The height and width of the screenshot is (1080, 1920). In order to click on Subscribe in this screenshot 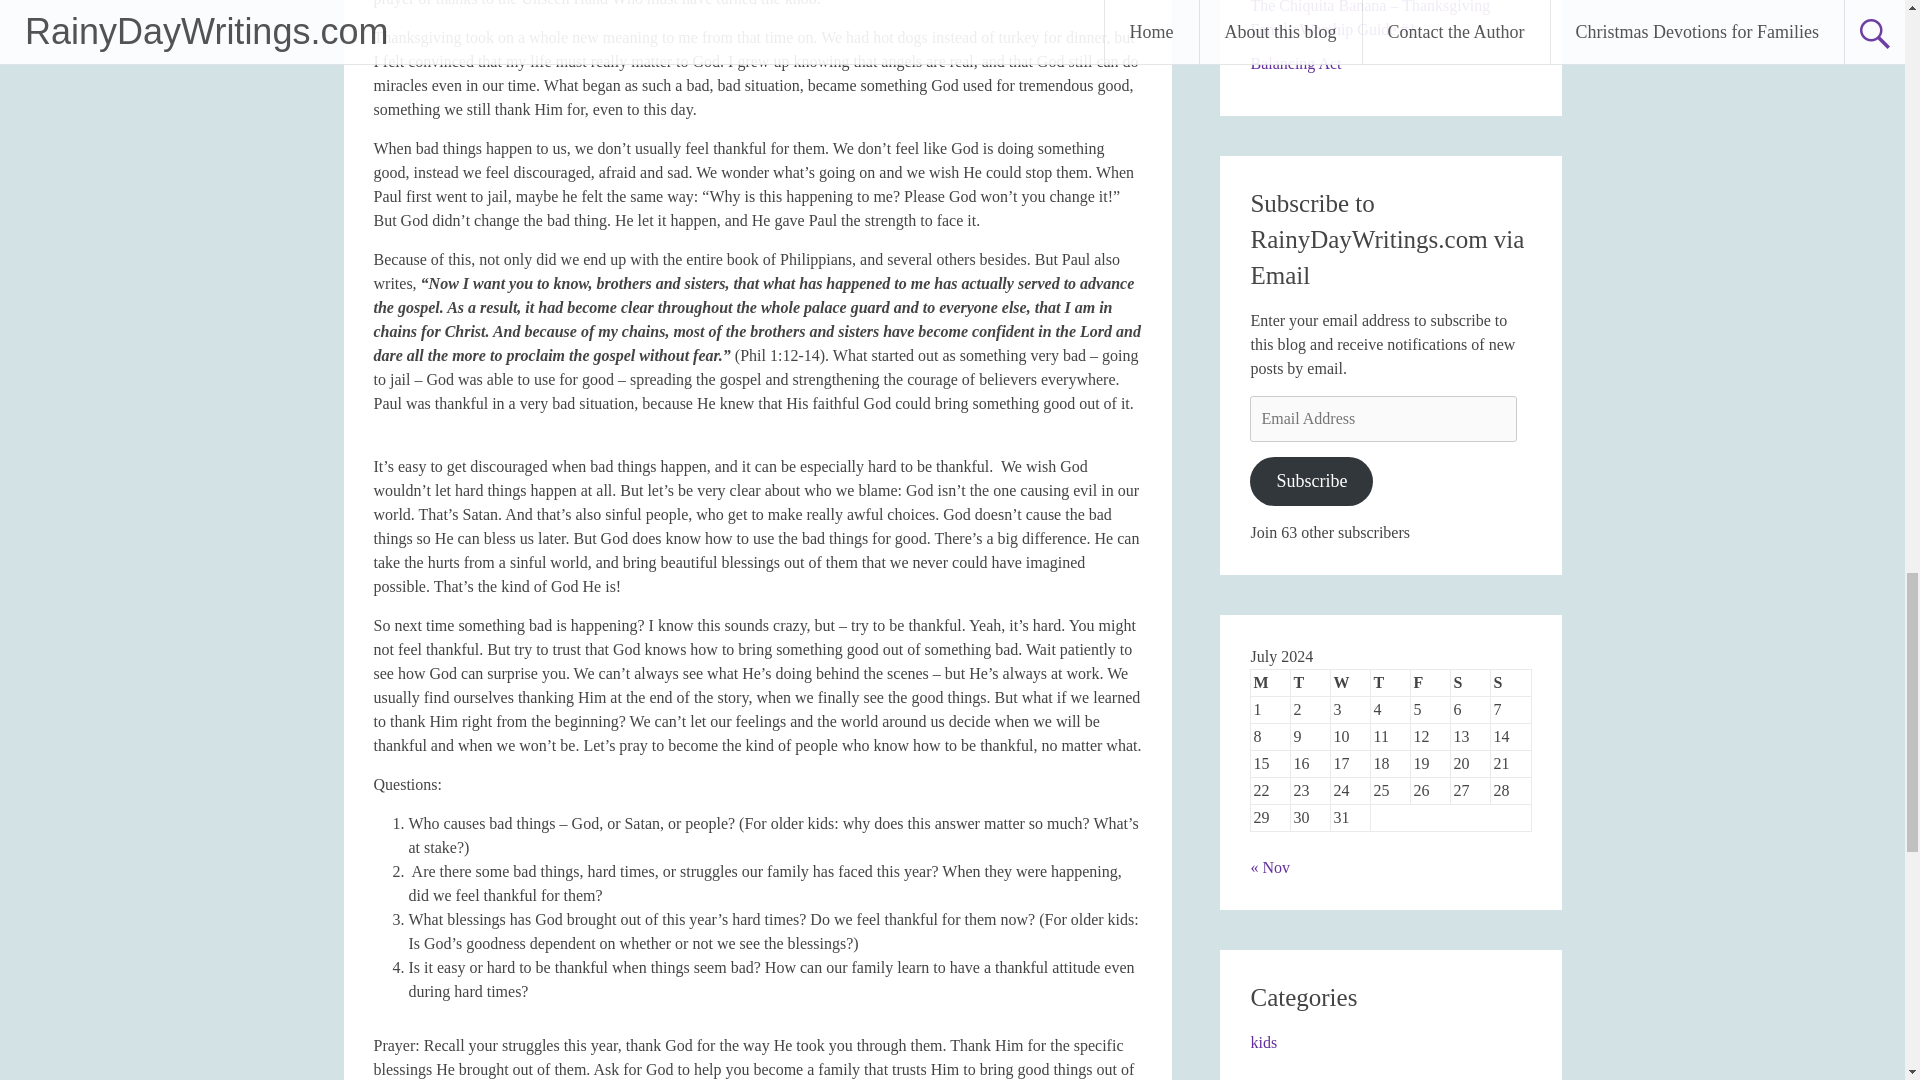, I will do `click(1310, 481)`.